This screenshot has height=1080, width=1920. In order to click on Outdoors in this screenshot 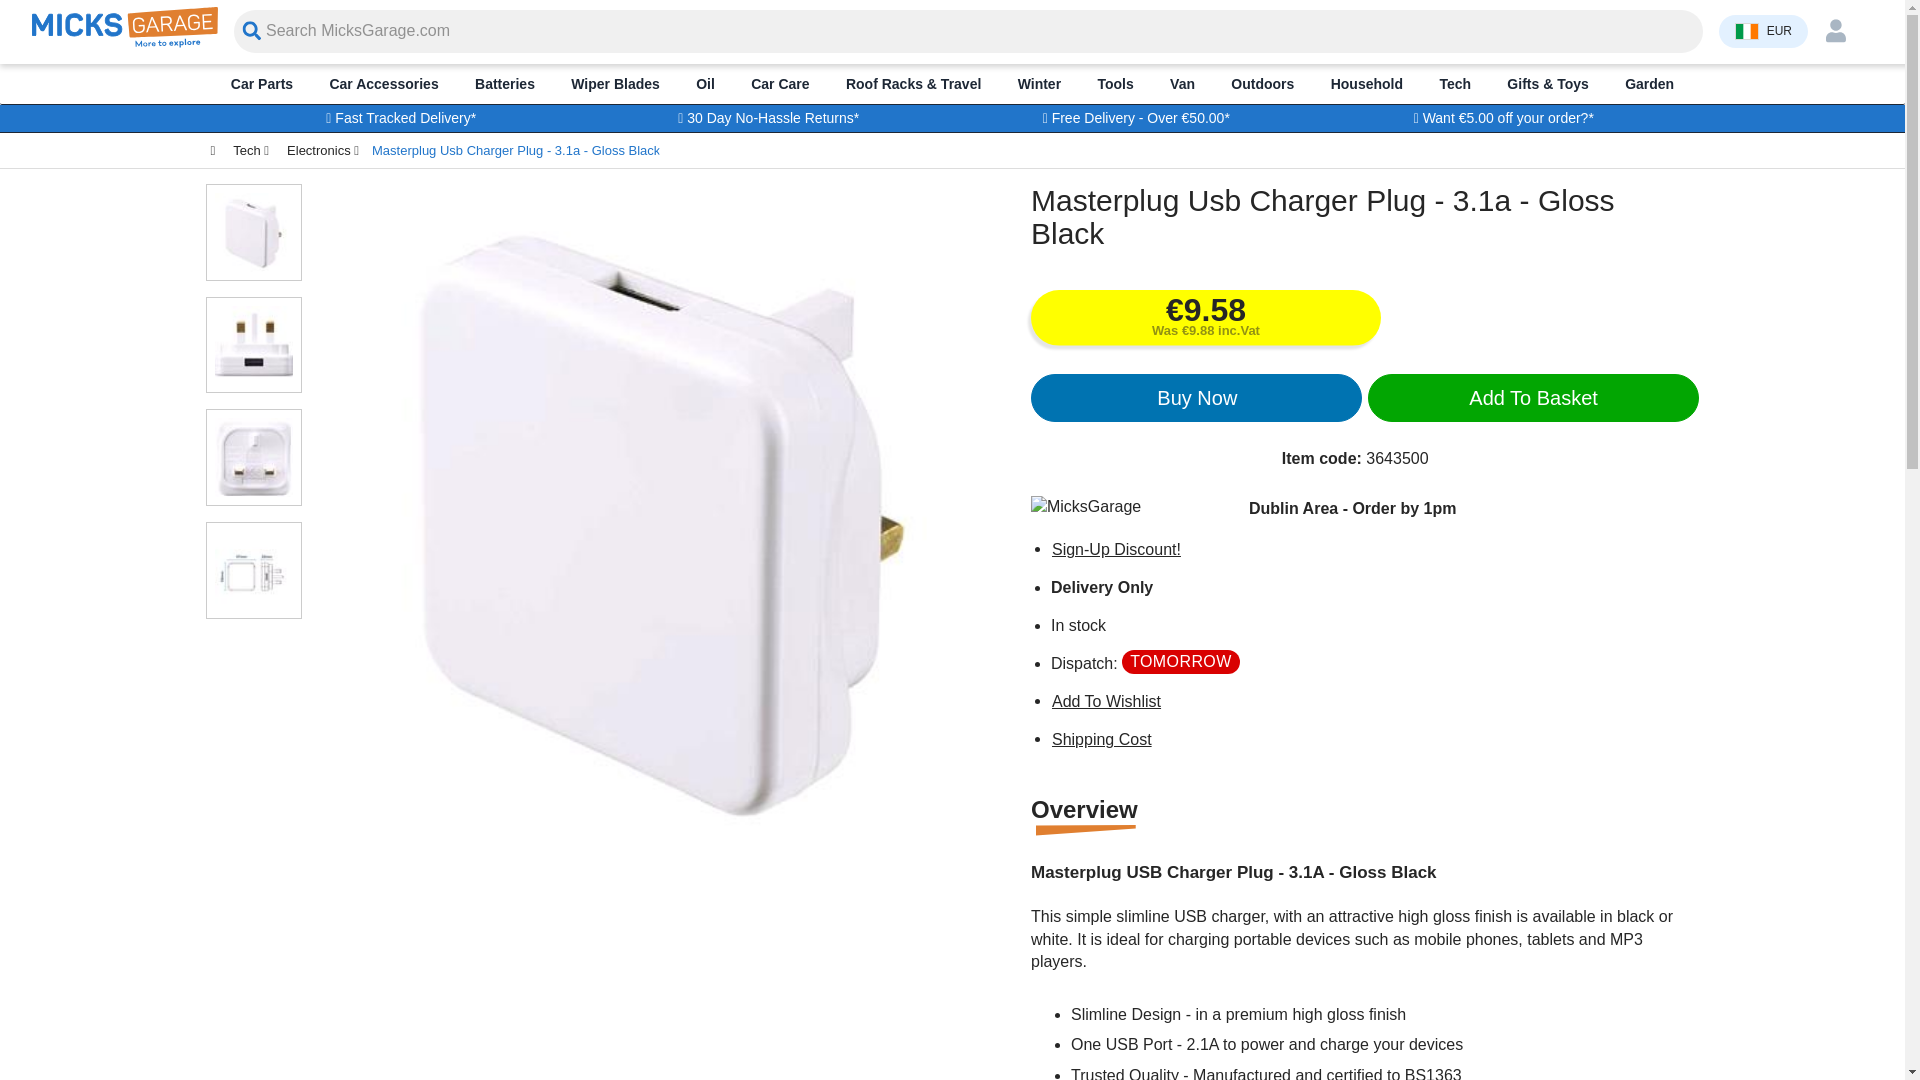, I will do `click(1262, 83)`.